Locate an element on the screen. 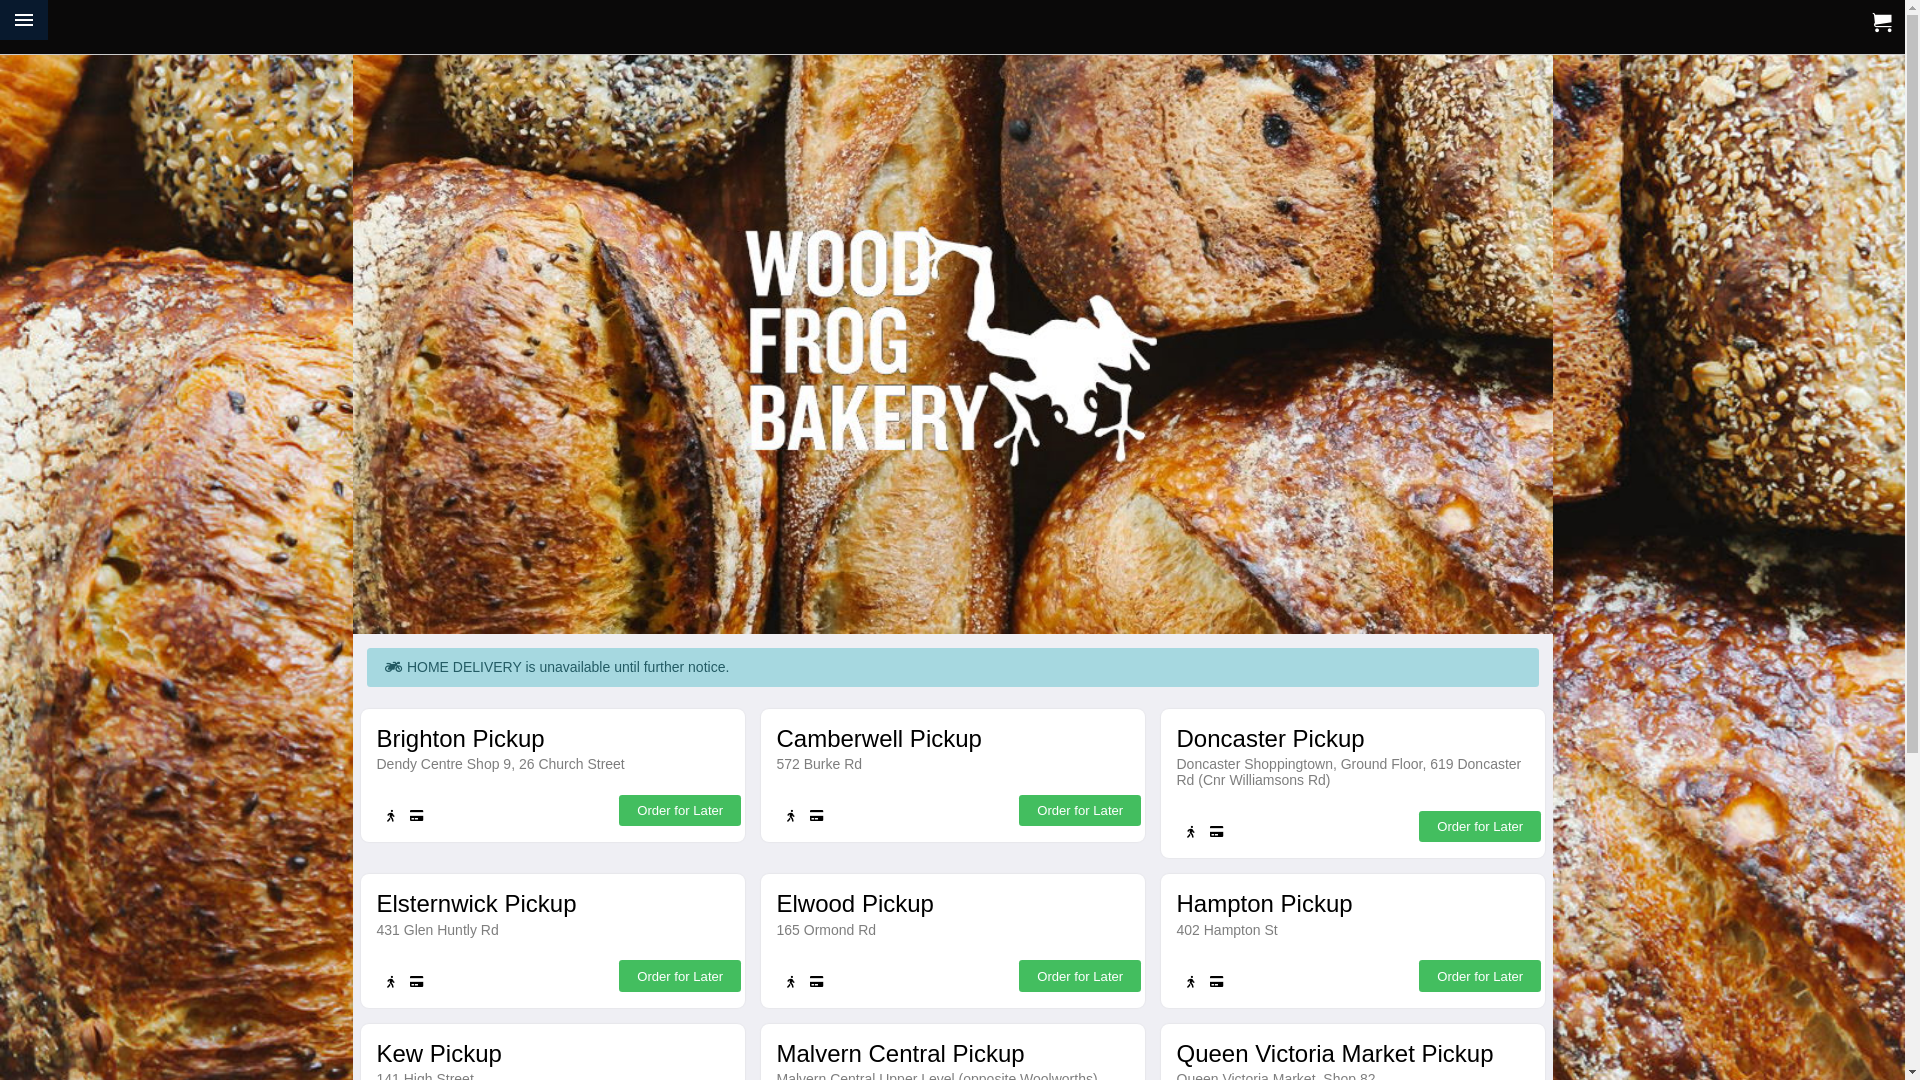 The height and width of the screenshot is (1080, 1920). Pickup is located at coordinates (387, 982).